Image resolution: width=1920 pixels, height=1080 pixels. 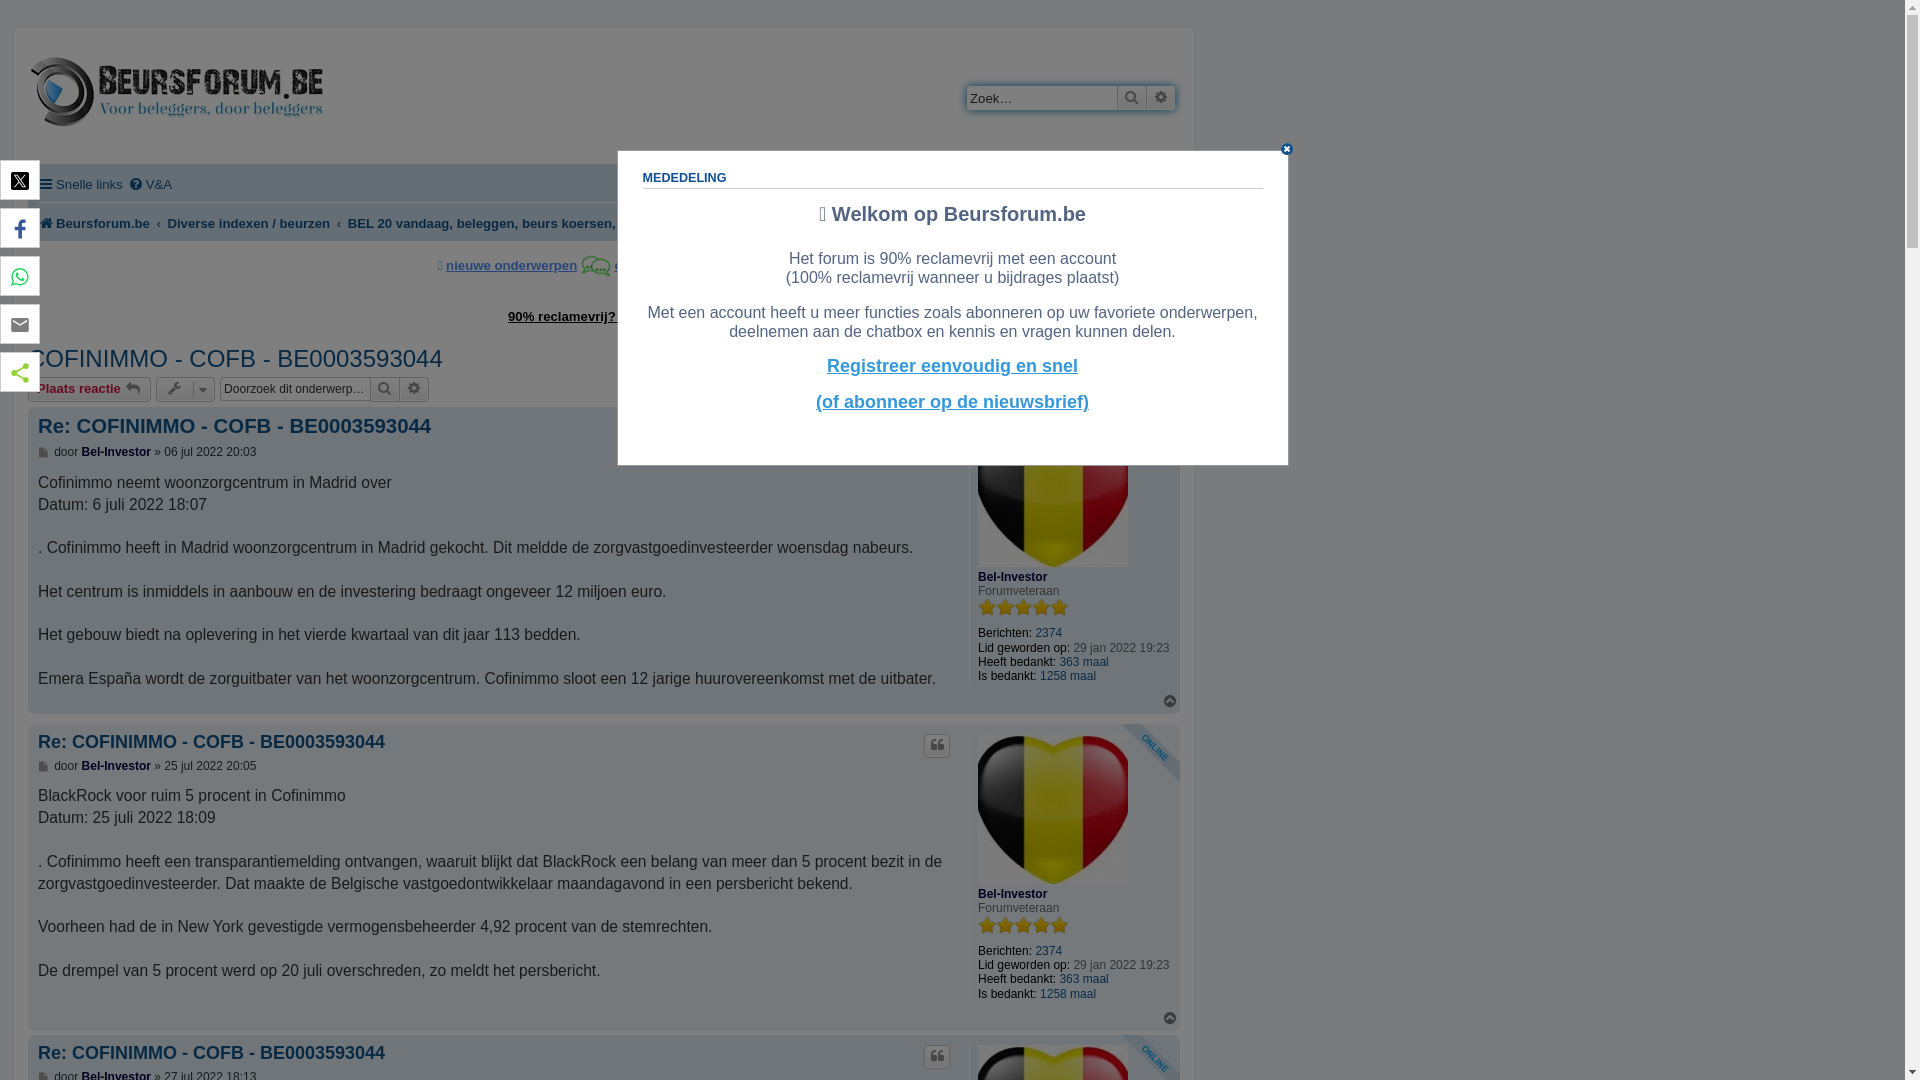 I want to click on Bel-Investor, so click(x=1012, y=577).